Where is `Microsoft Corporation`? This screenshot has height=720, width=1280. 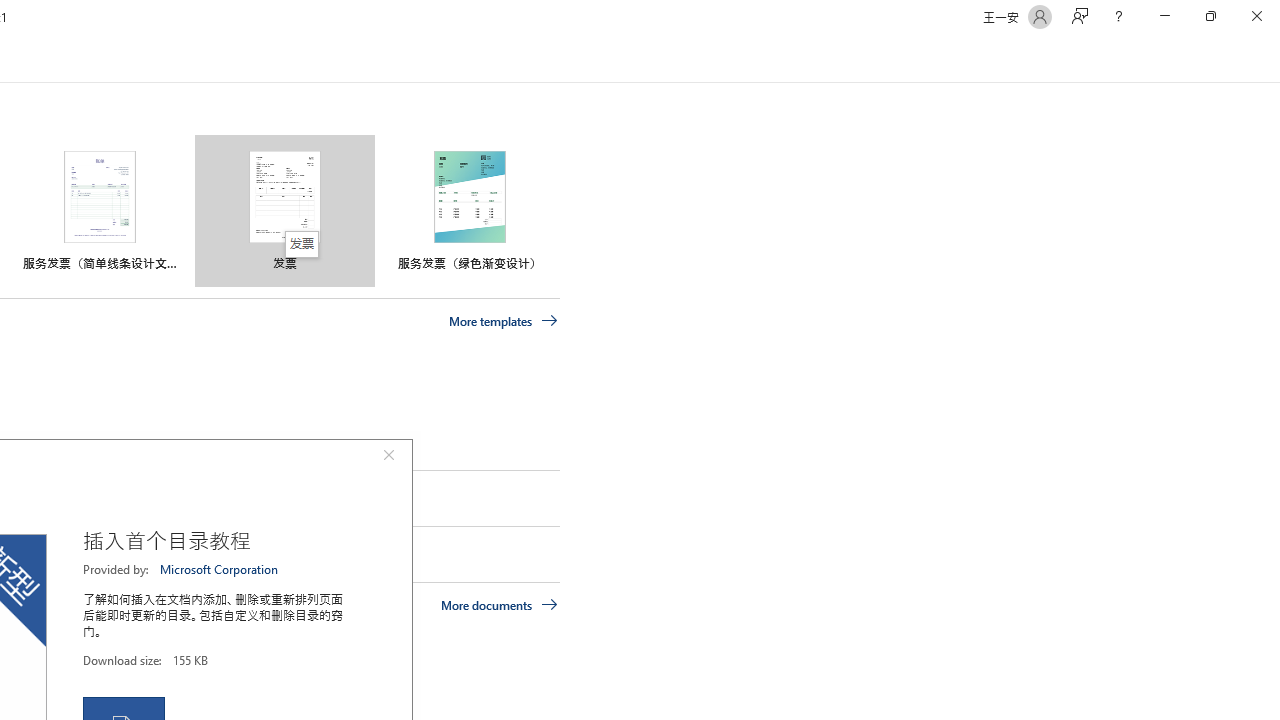
Microsoft Corporation is located at coordinates (220, 569).